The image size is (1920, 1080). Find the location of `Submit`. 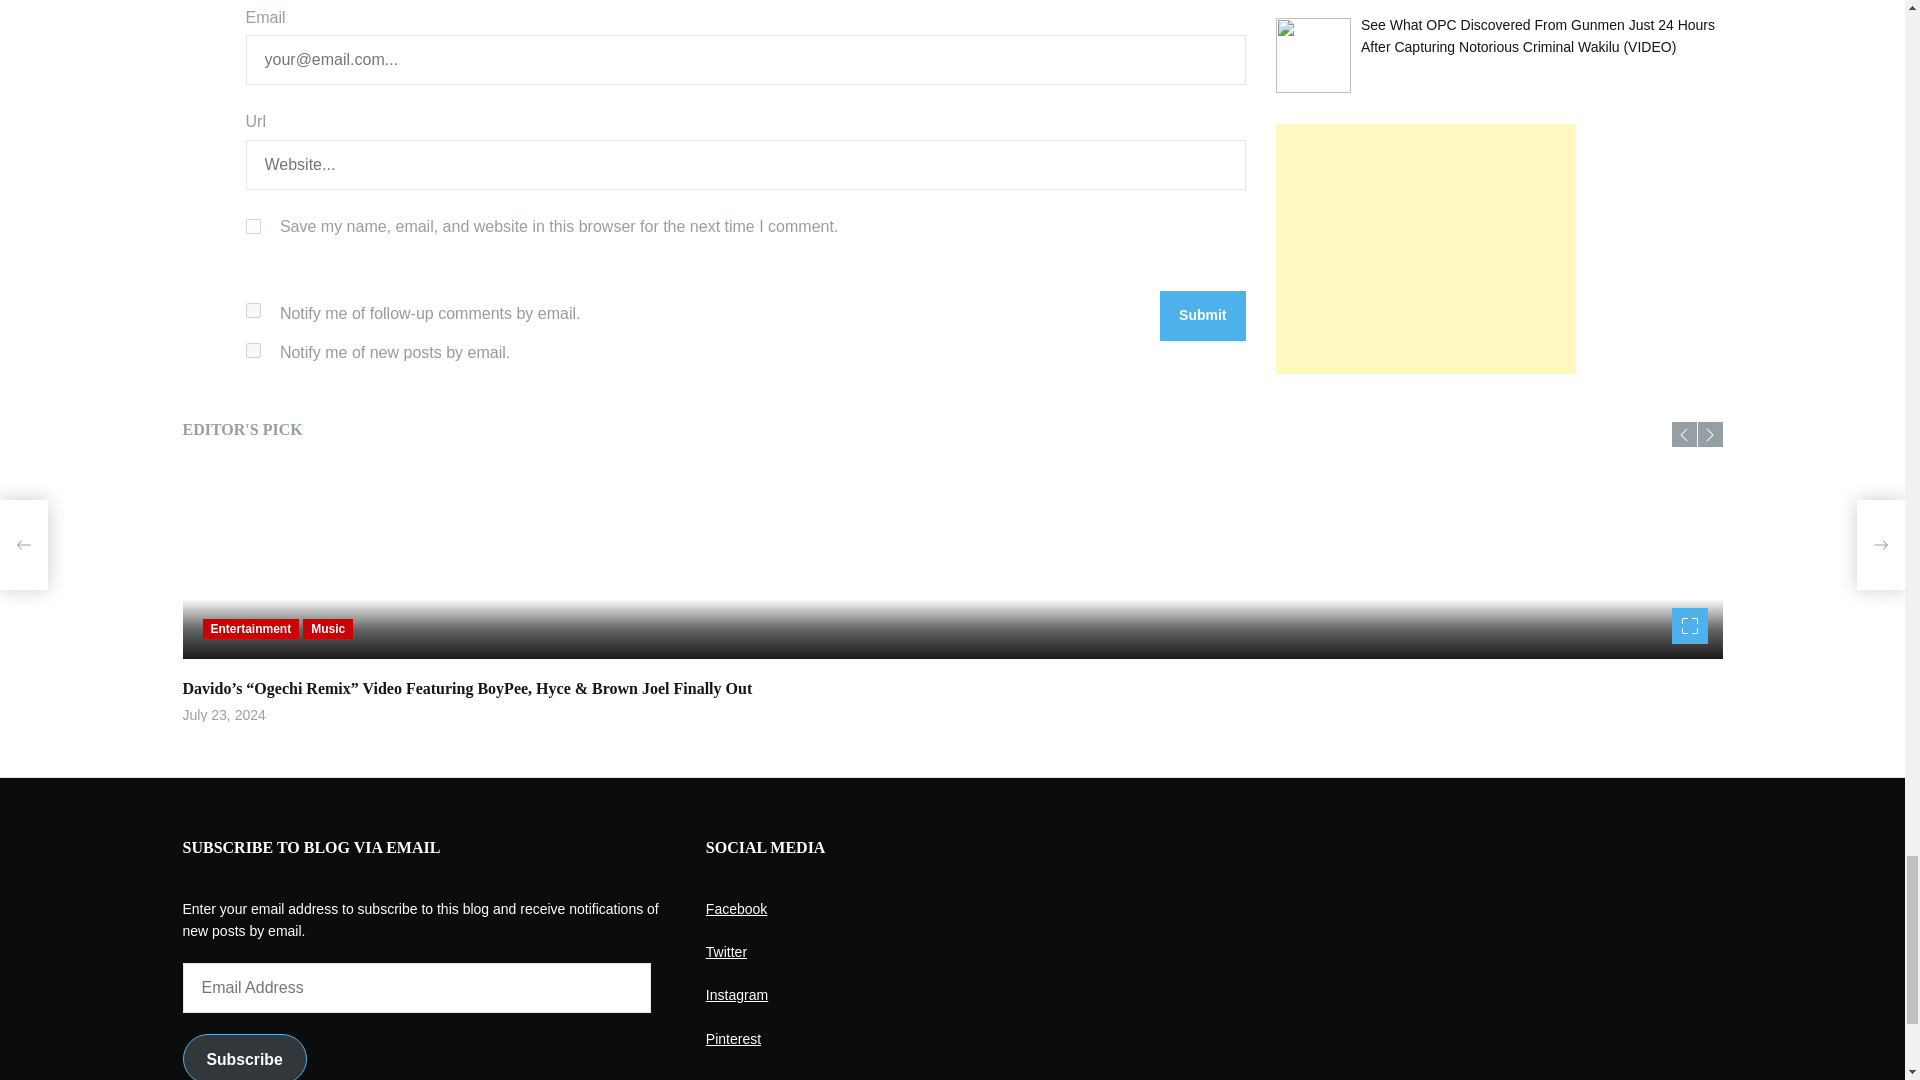

Submit is located at coordinates (1202, 316).